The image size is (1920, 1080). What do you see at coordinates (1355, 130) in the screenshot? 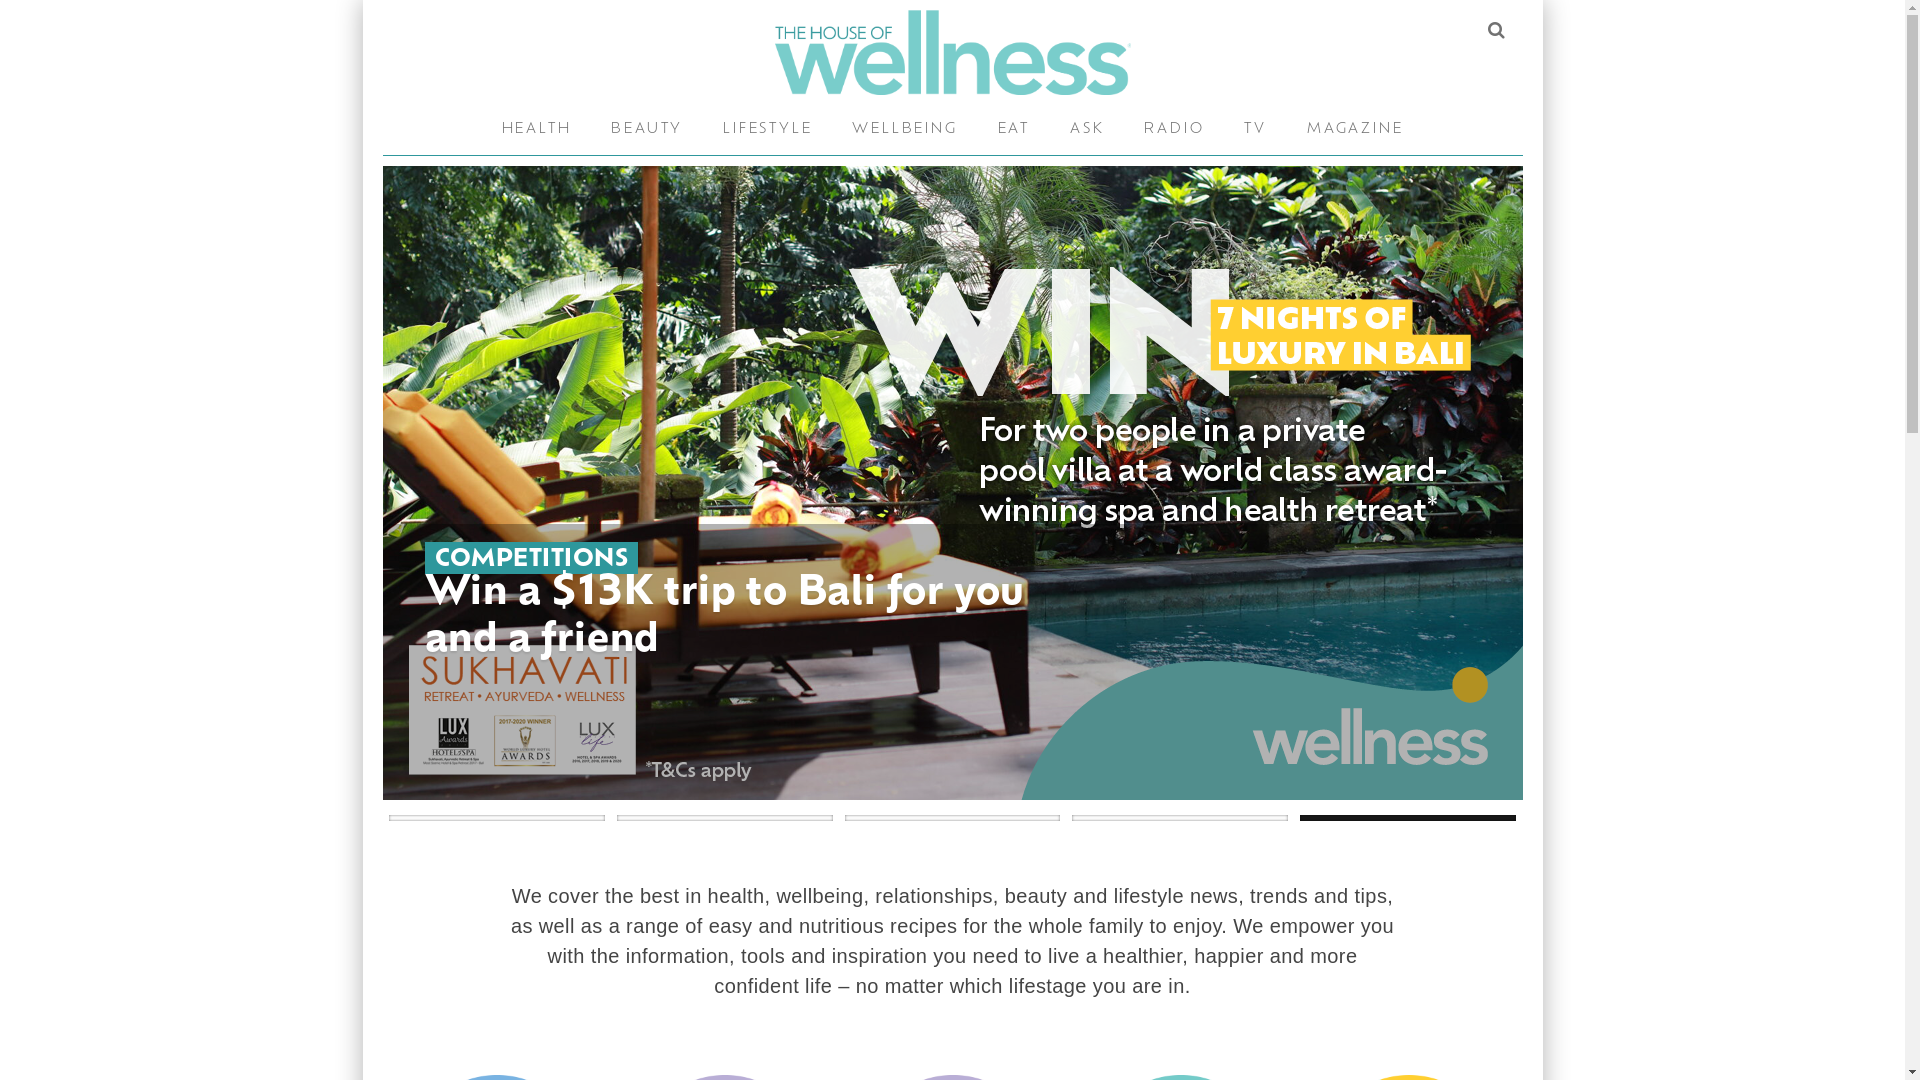
I see `MAGAZINE` at bounding box center [1355, 130].